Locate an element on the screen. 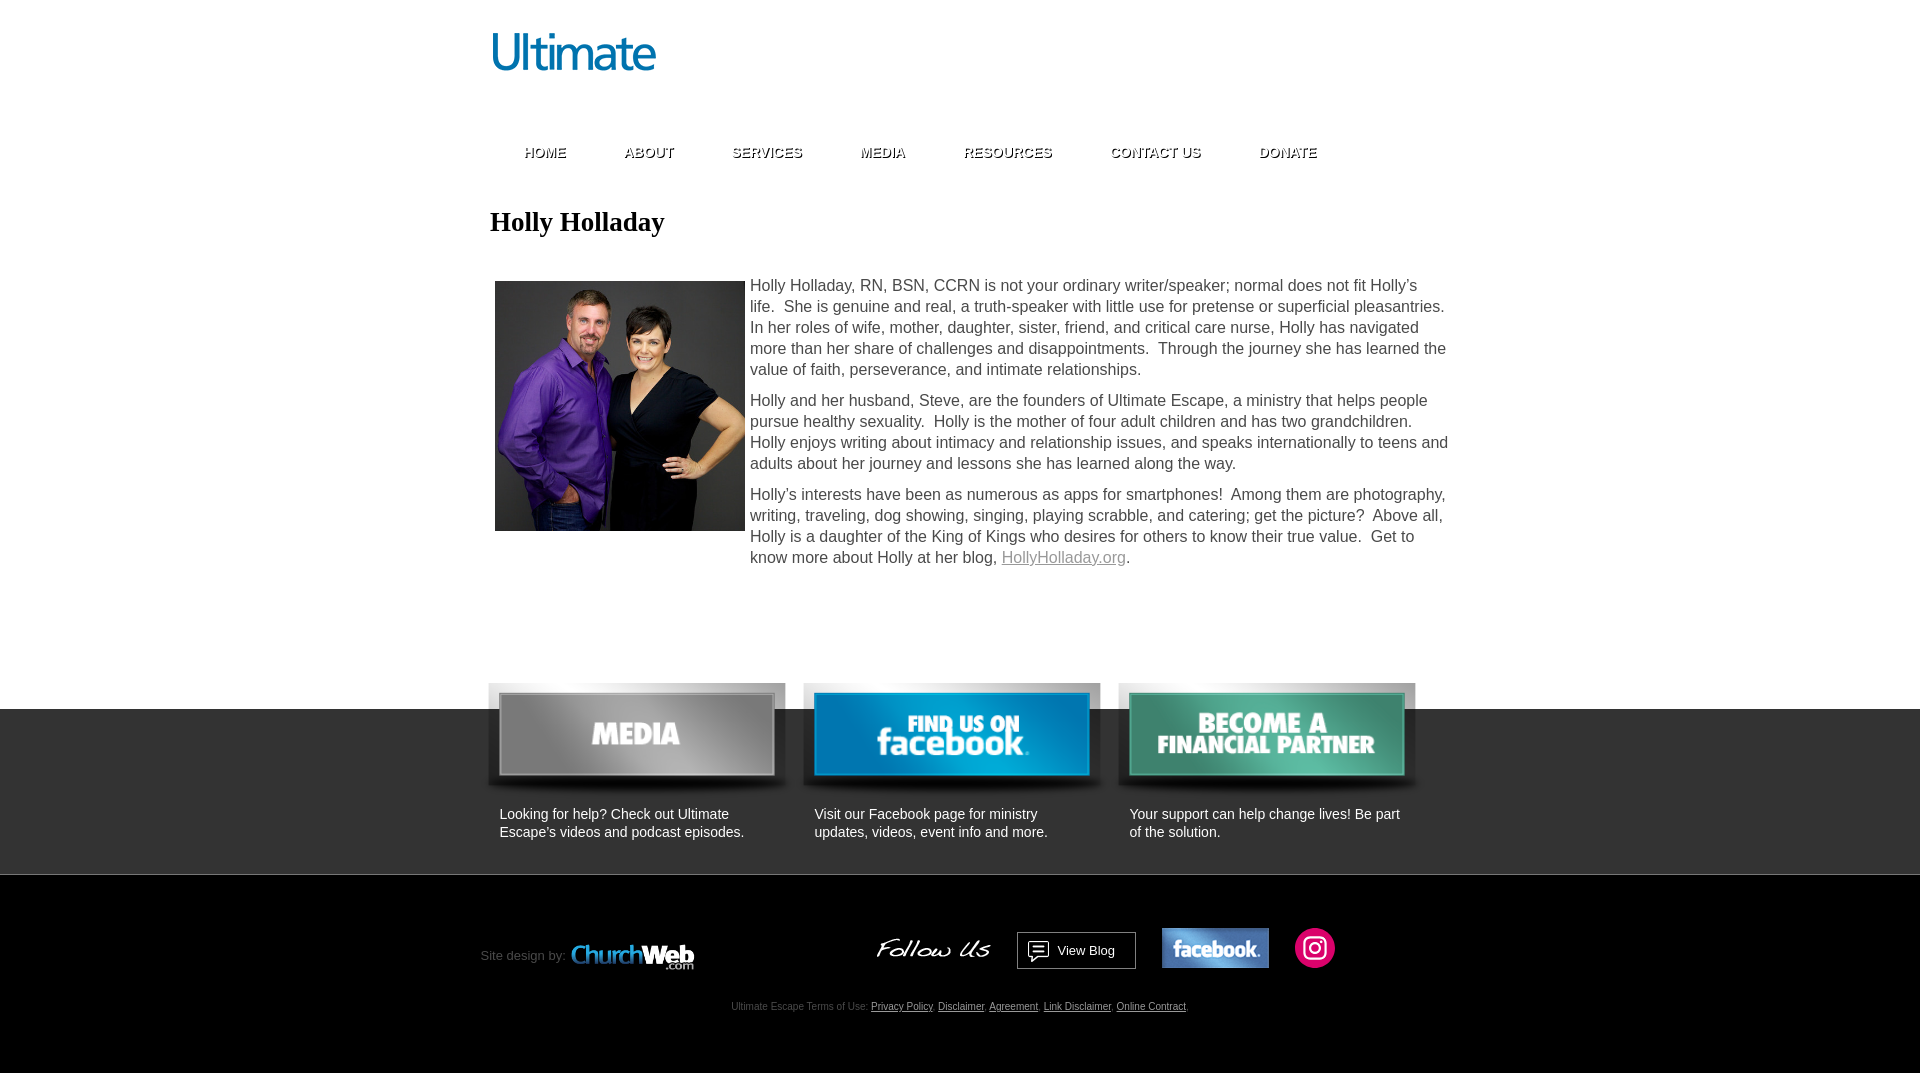  DONATE is located at coordinates (1287, 151).